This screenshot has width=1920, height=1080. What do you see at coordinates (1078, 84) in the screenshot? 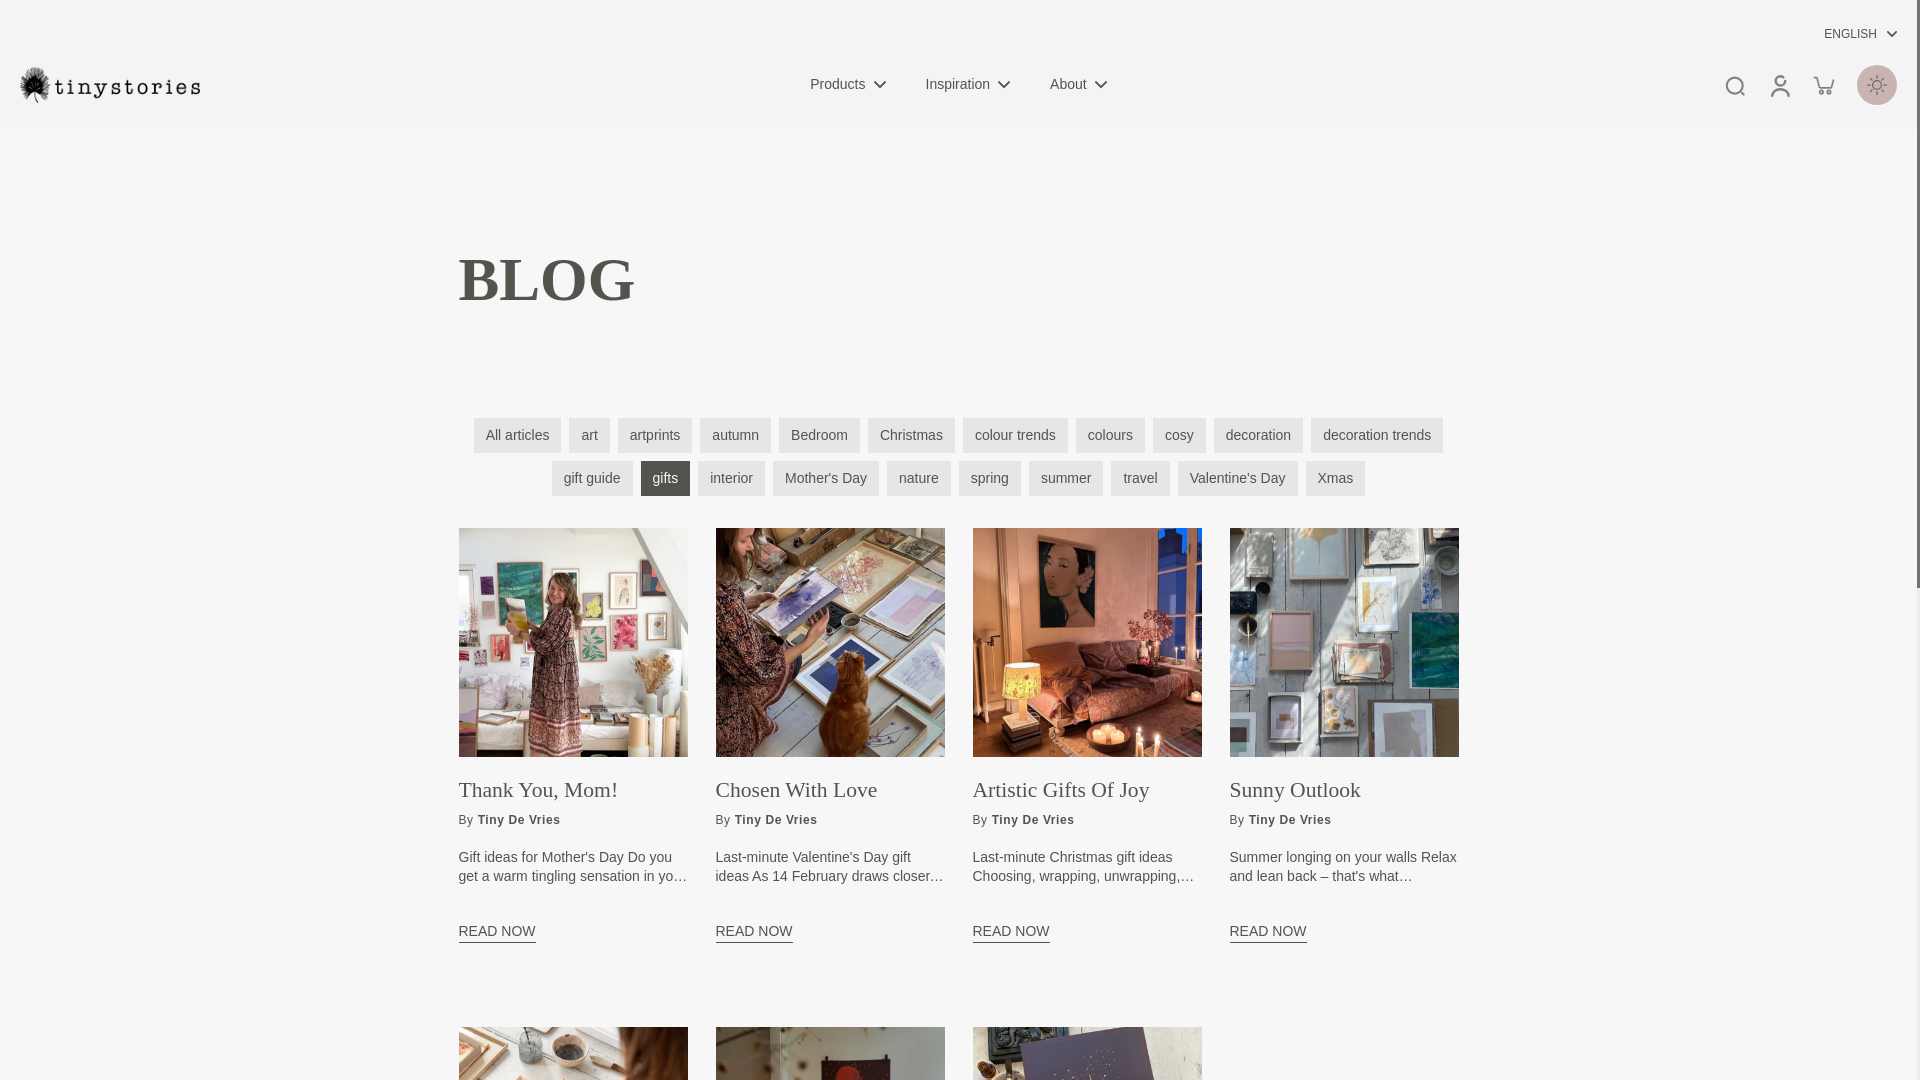
I see `About` at bounding box center [1078, 84].